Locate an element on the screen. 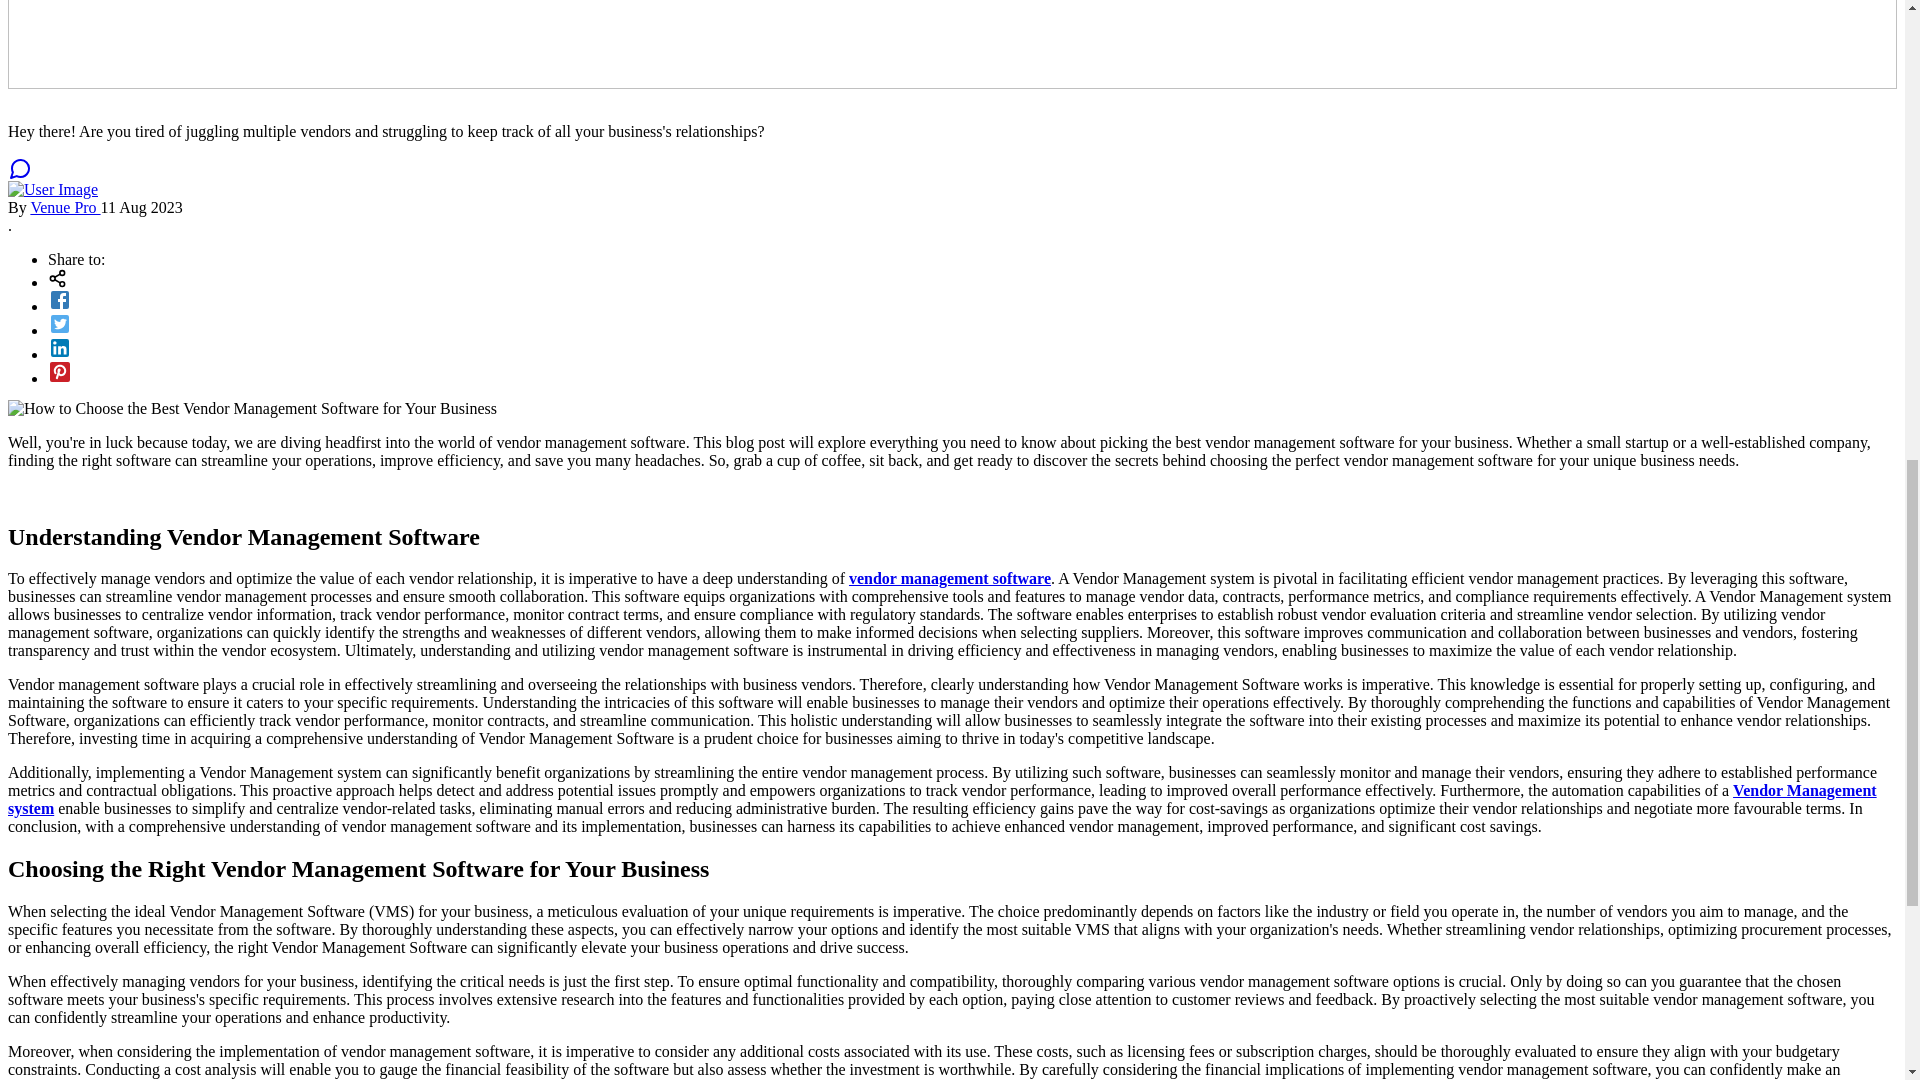 This screenshot has height=1080, width=1920. Linkedin is located at coordinates (972, 347).